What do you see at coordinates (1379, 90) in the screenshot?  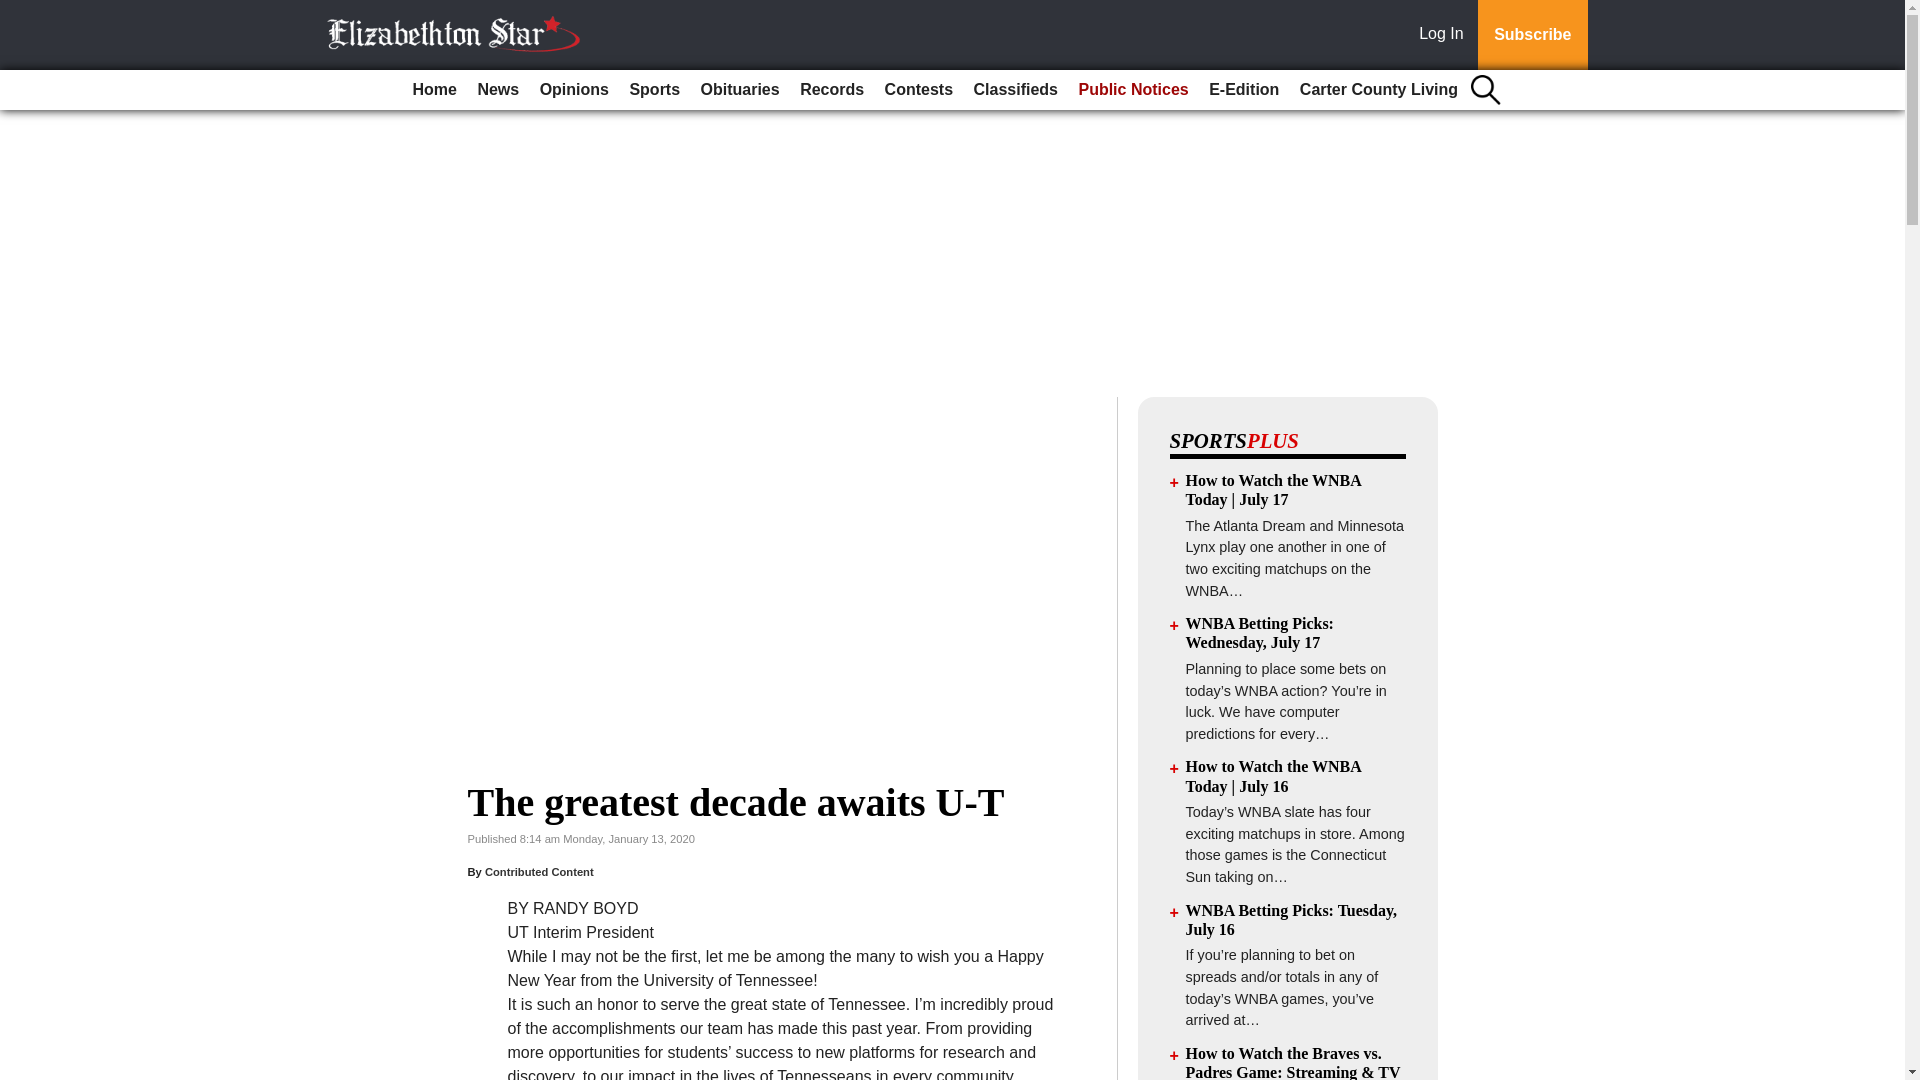 I see `Carter County Living` at bounding box center [1379, 90].